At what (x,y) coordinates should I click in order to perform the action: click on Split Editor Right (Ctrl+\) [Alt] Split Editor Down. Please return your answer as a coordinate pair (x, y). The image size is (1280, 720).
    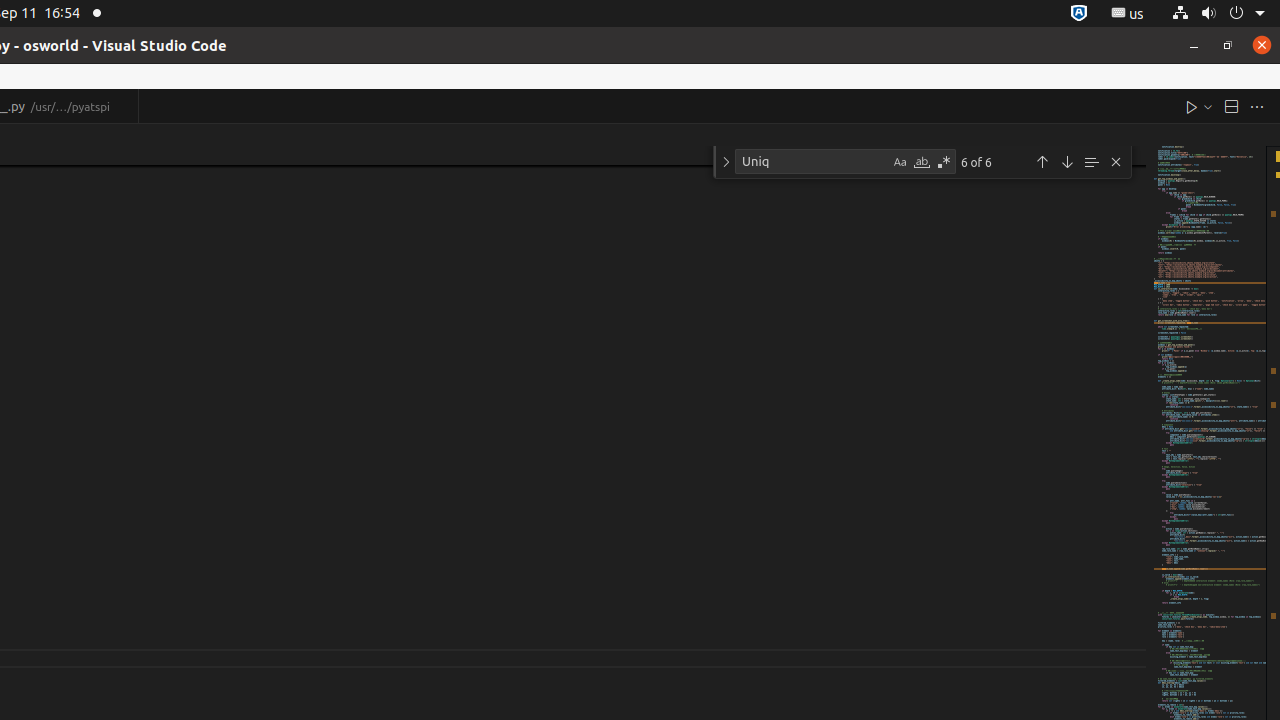
    Looking at the image, I should click on (1231, 106).